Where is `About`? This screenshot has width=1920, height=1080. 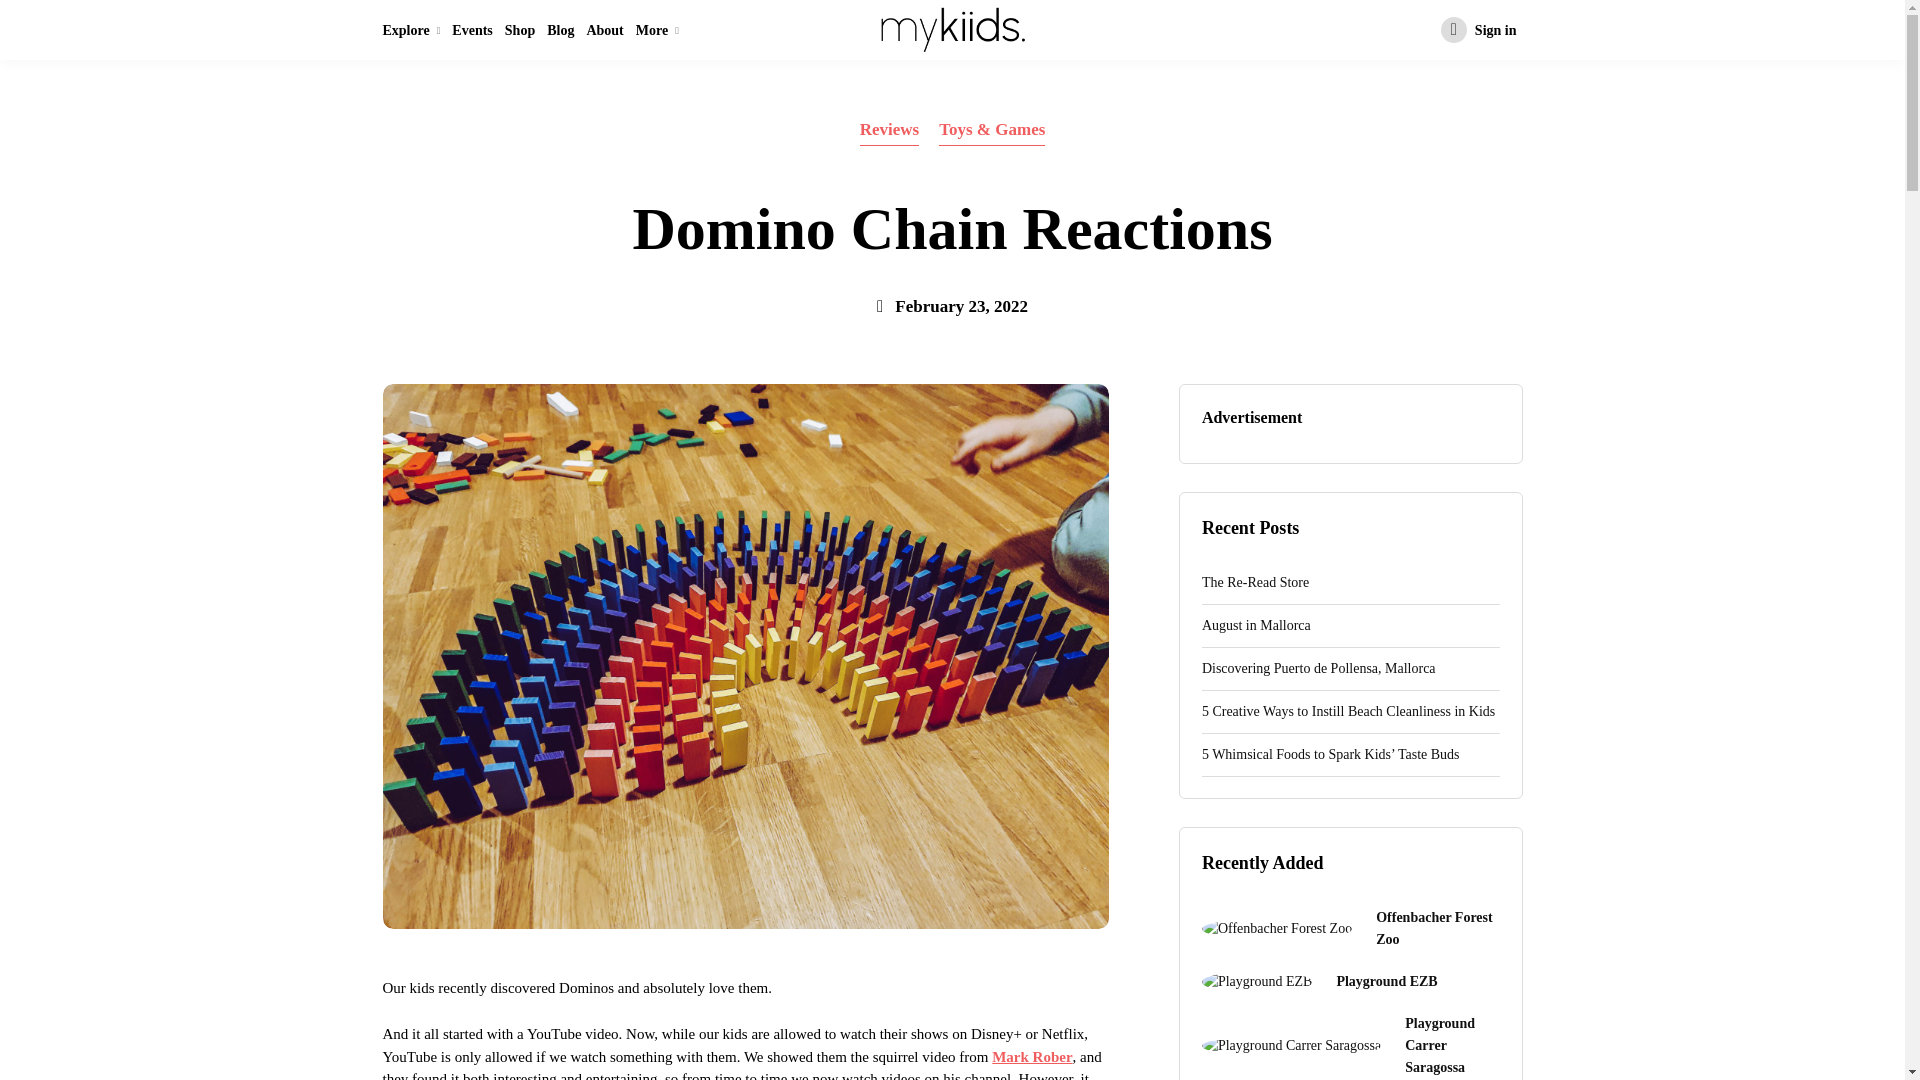
About is located at coordinates (604, 30).